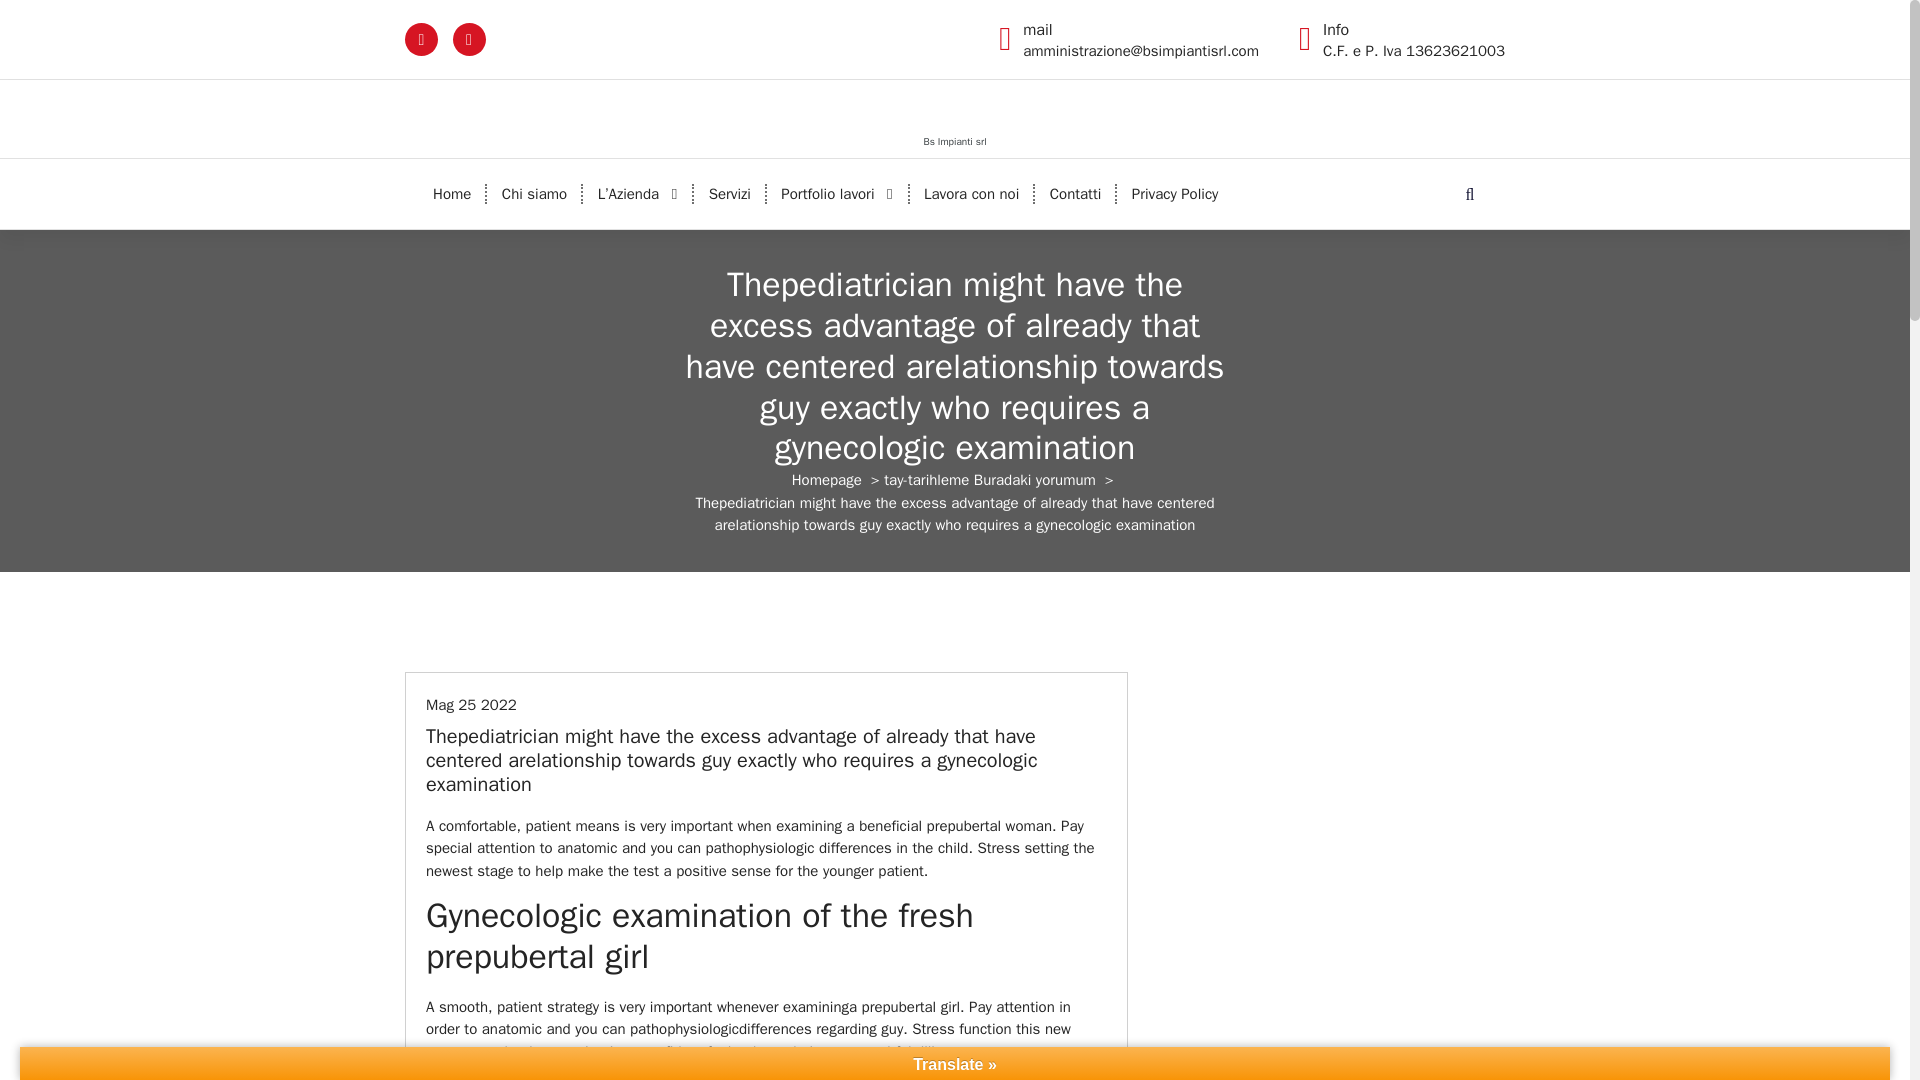  I want to click on Home, so click(452, 193).